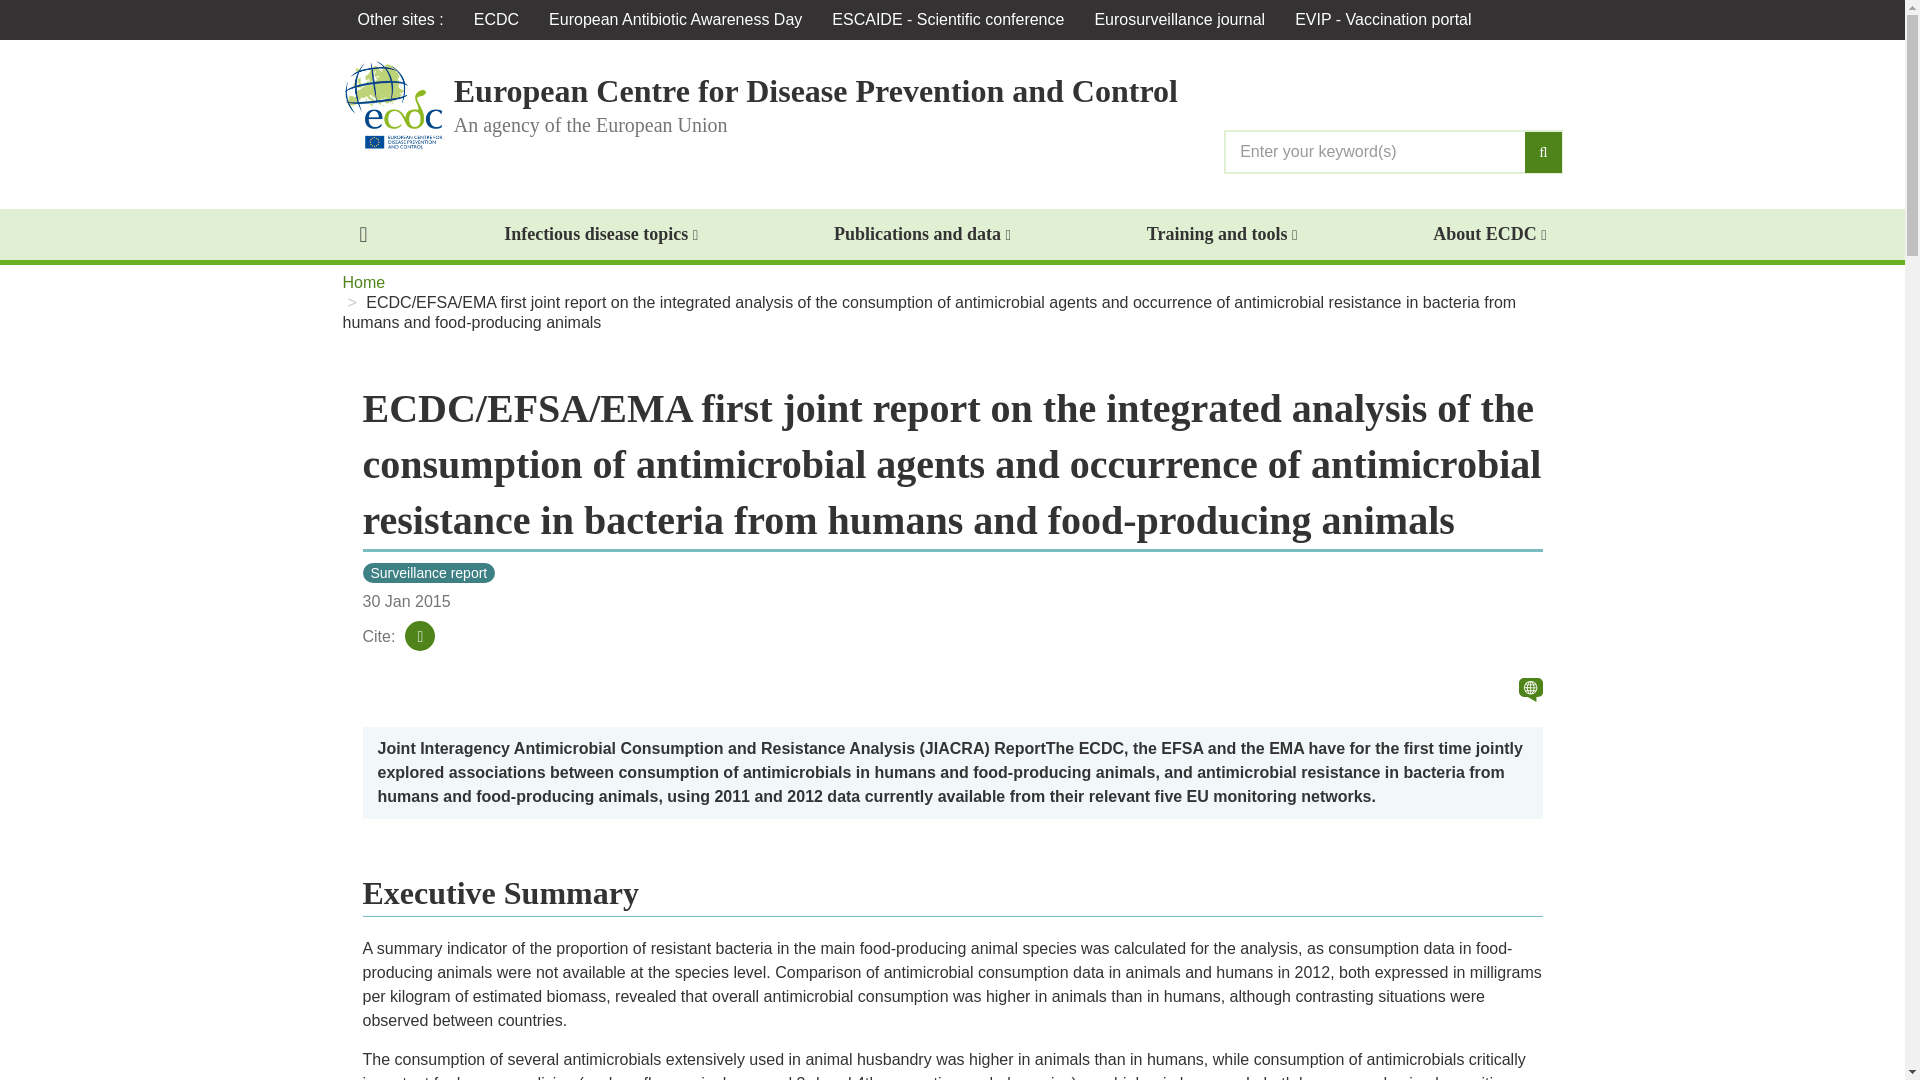  I want to click on Copy to clipboard, so click(401, 659).